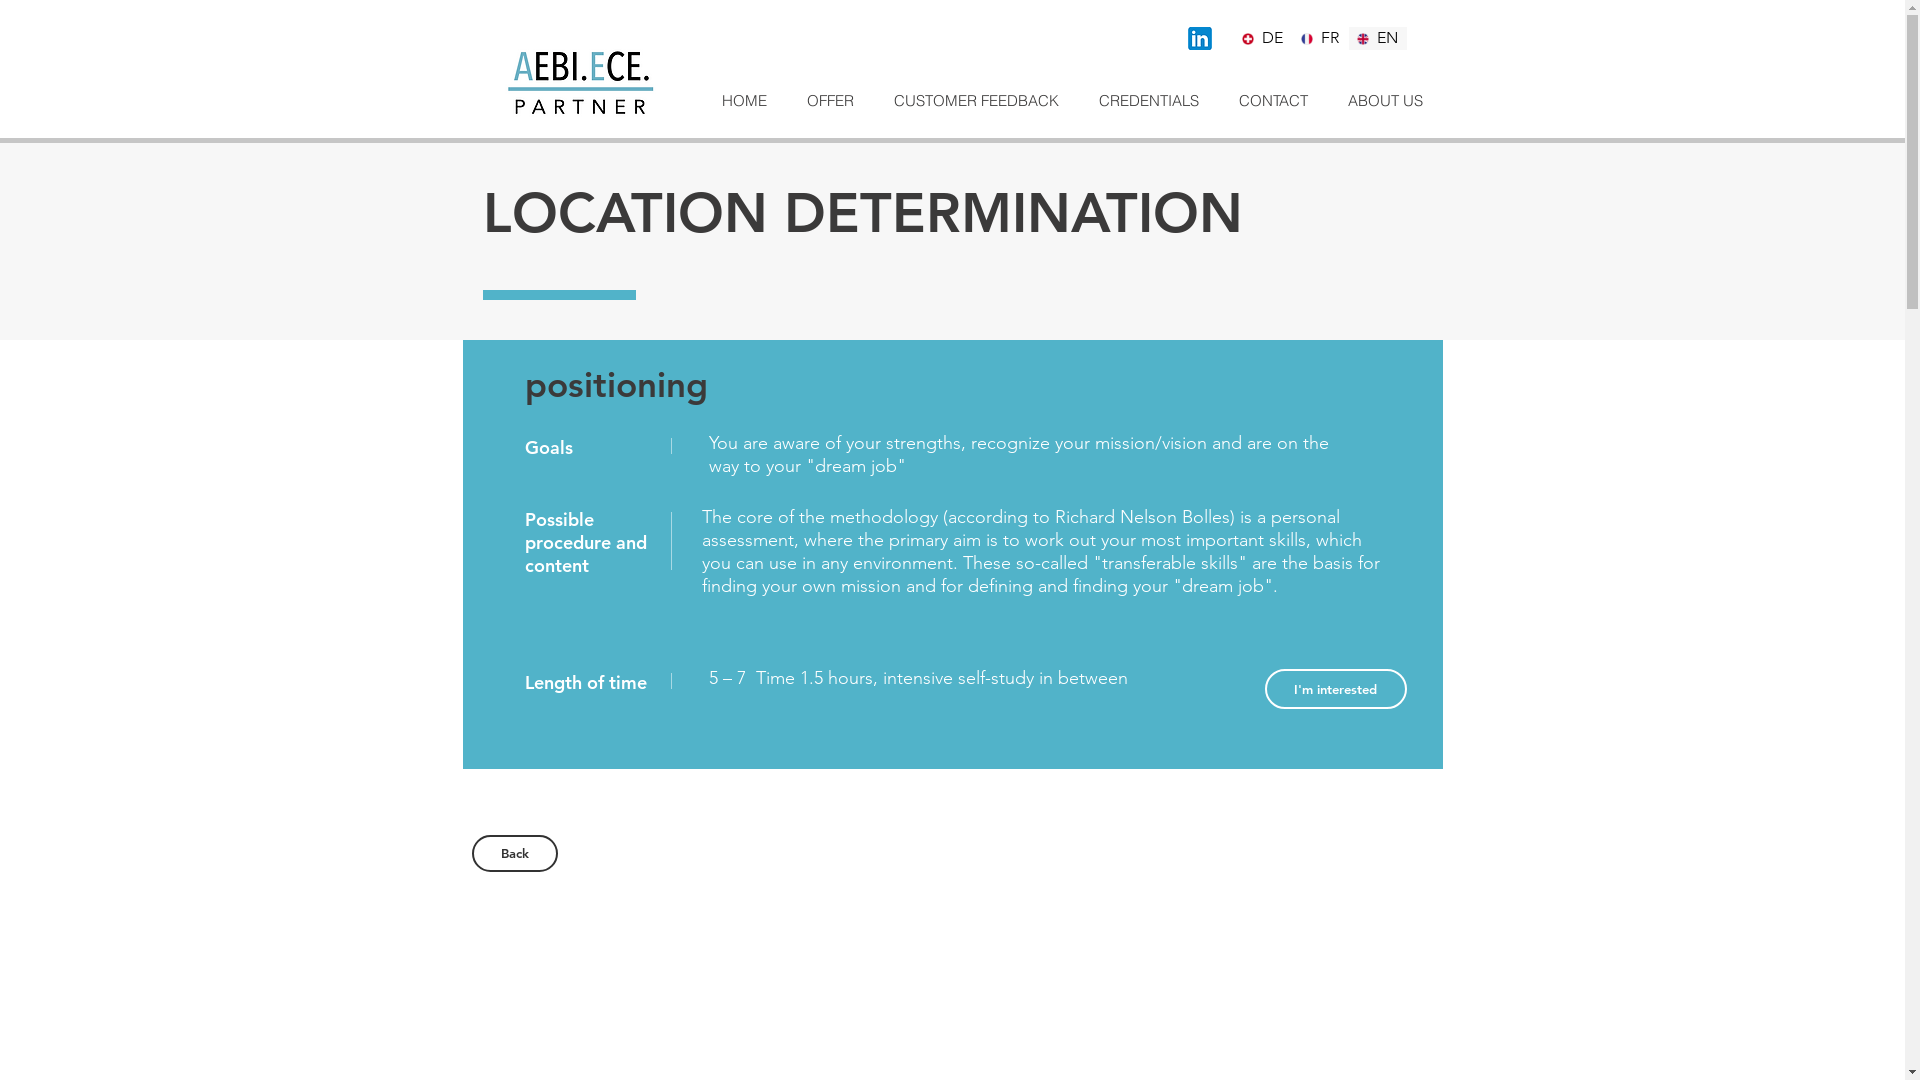 The width and height of the screenshot is (1920, 1080). What do you see at coordinates (1320, 38) in the screenshot?
I see `FR` at bounding box center [1320, 38].